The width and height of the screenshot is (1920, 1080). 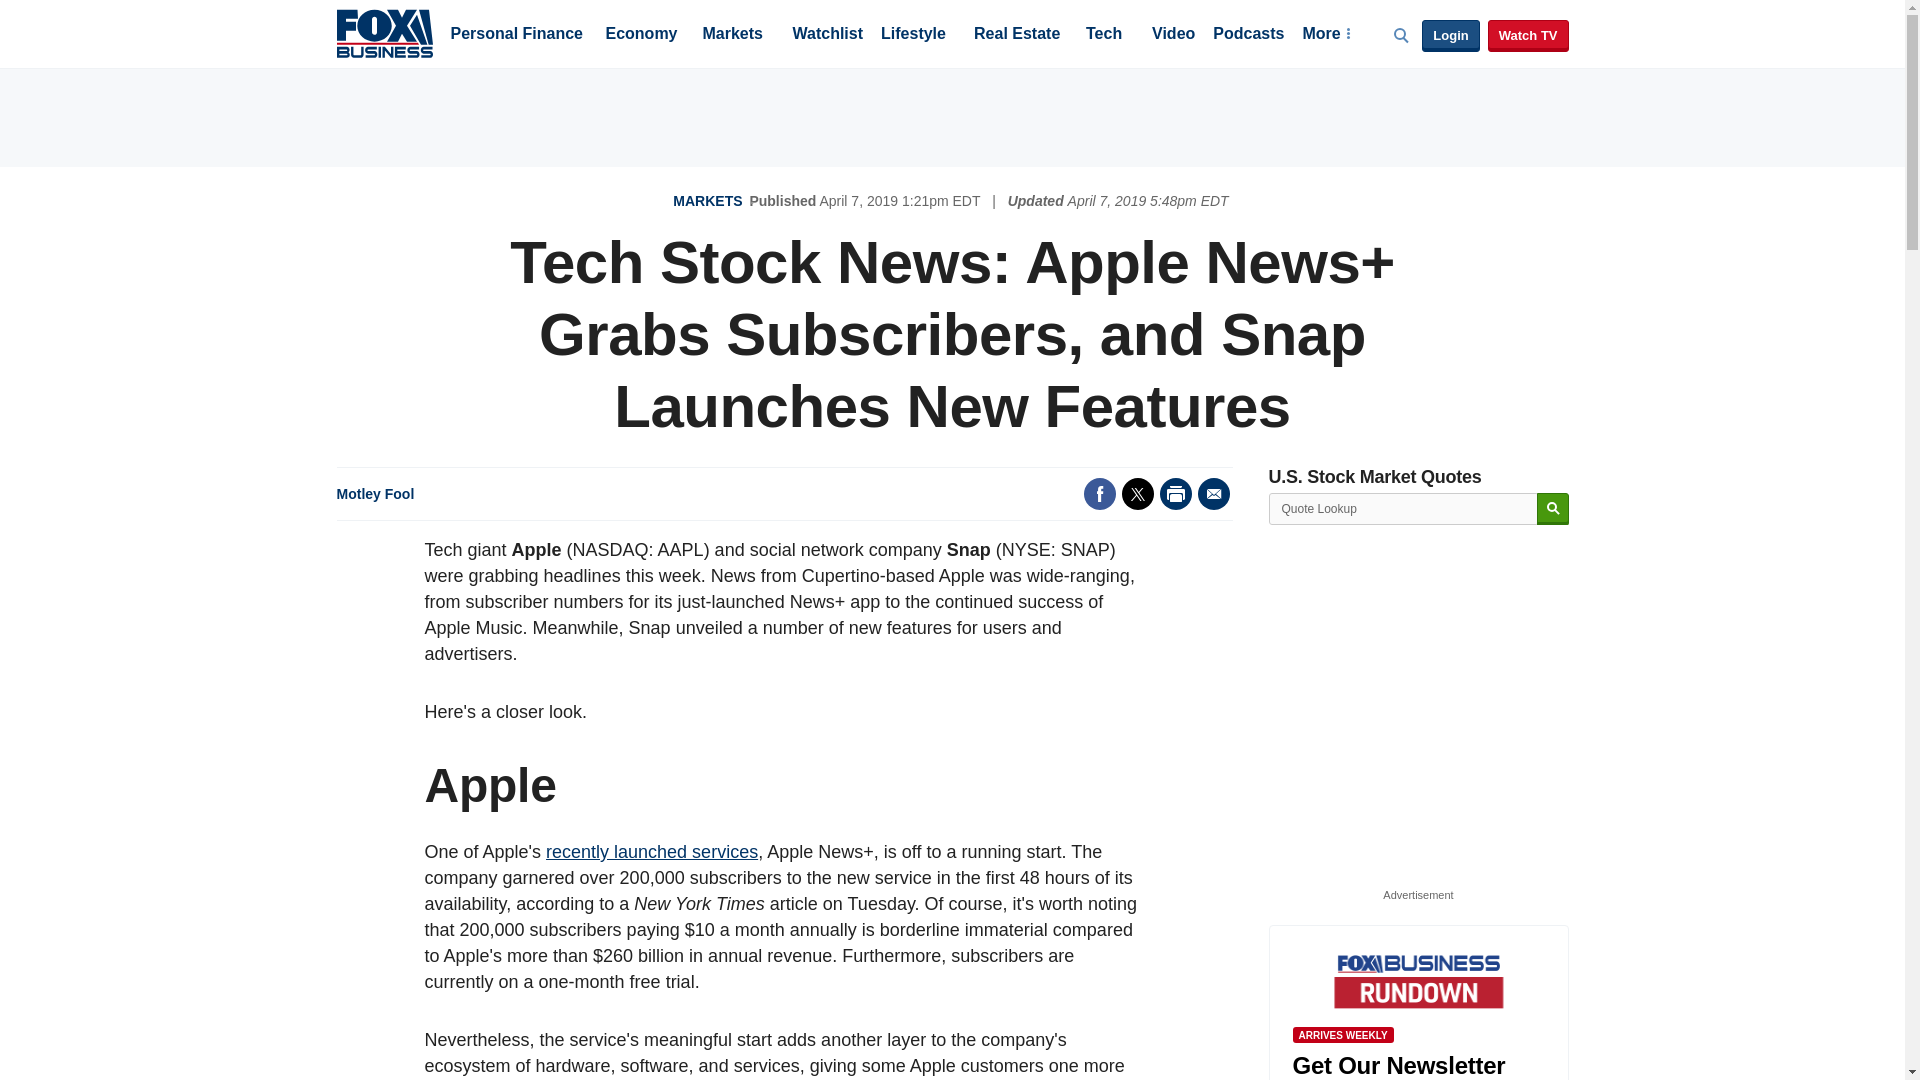 What do you see at coordinates (1325, 35) in the screenshot?
I see `More` at bounding box center [1325, 35].